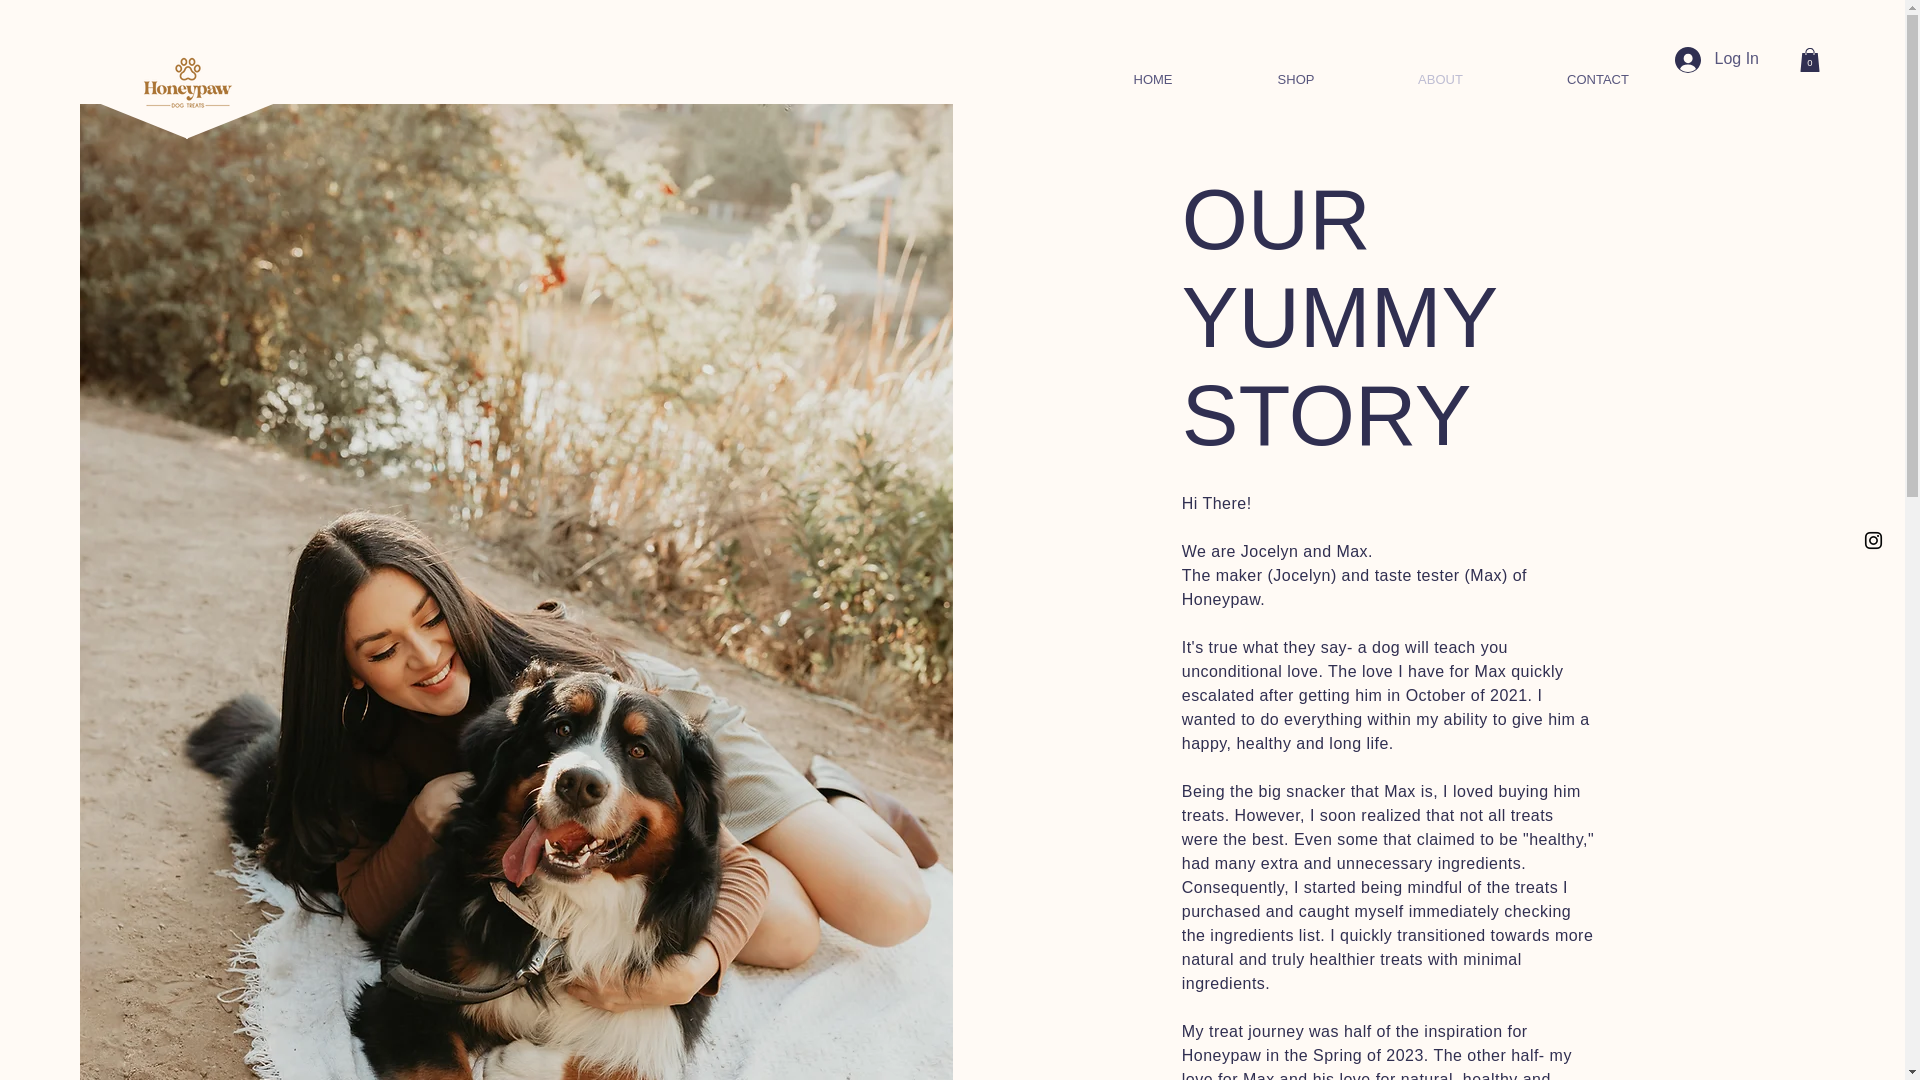 The width and height of the screenshot is (1920, 1080). I want to click on HOME, so click(1152, 79).